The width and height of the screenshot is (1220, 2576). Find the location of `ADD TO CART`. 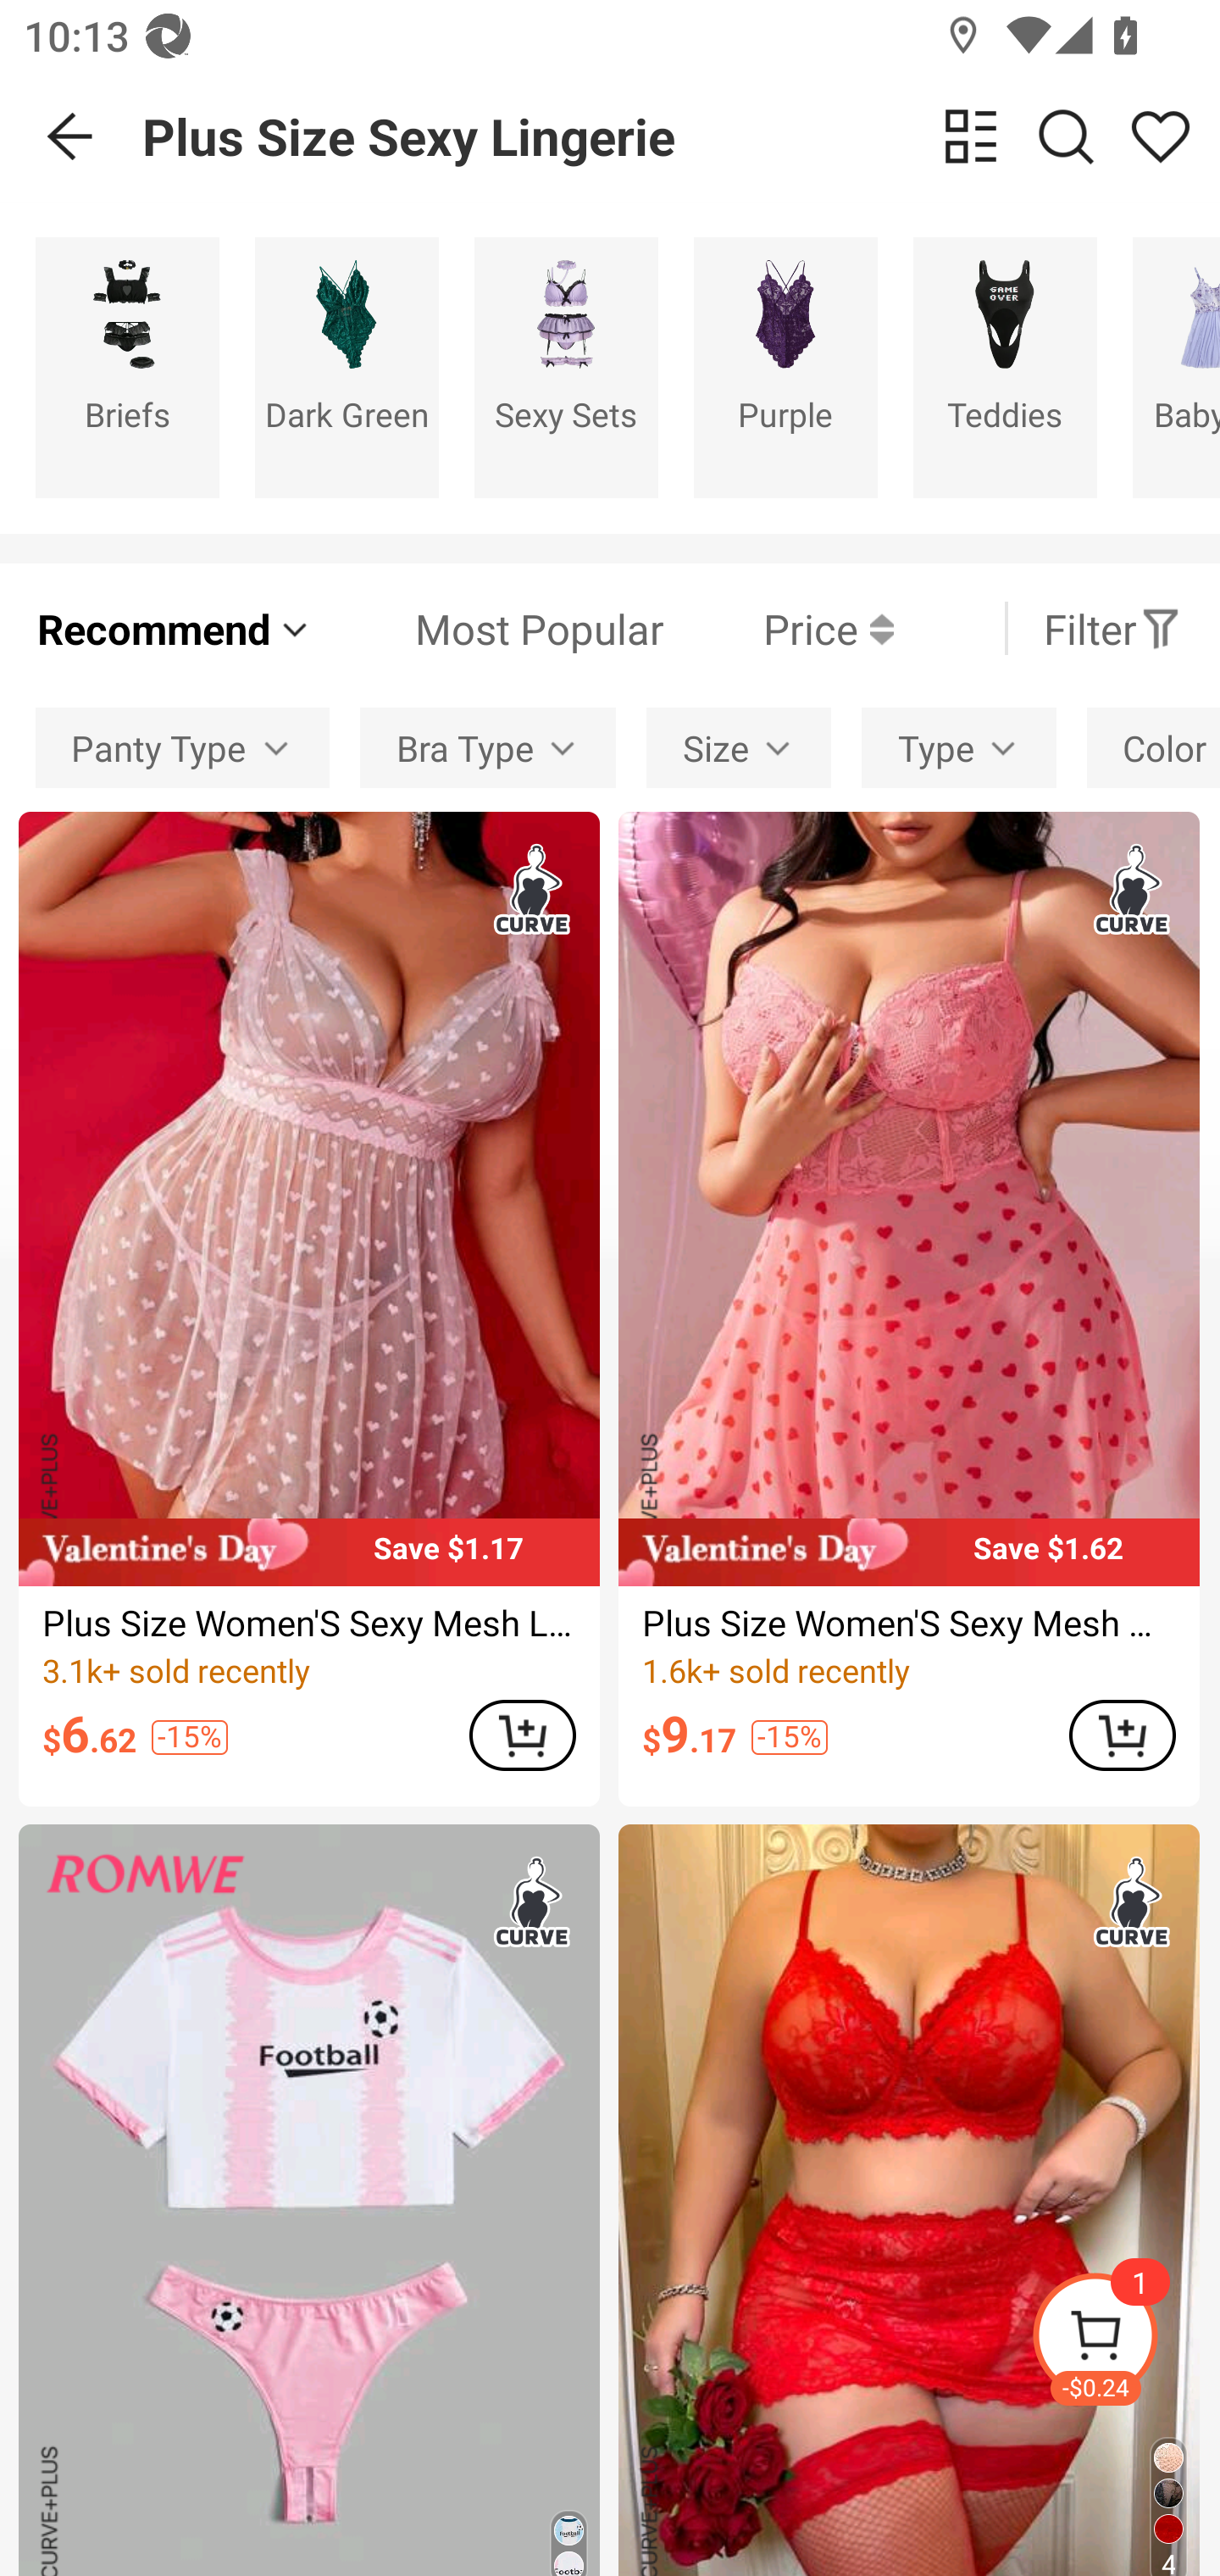

ADD TO CART is located at coordinates (522, 1735).